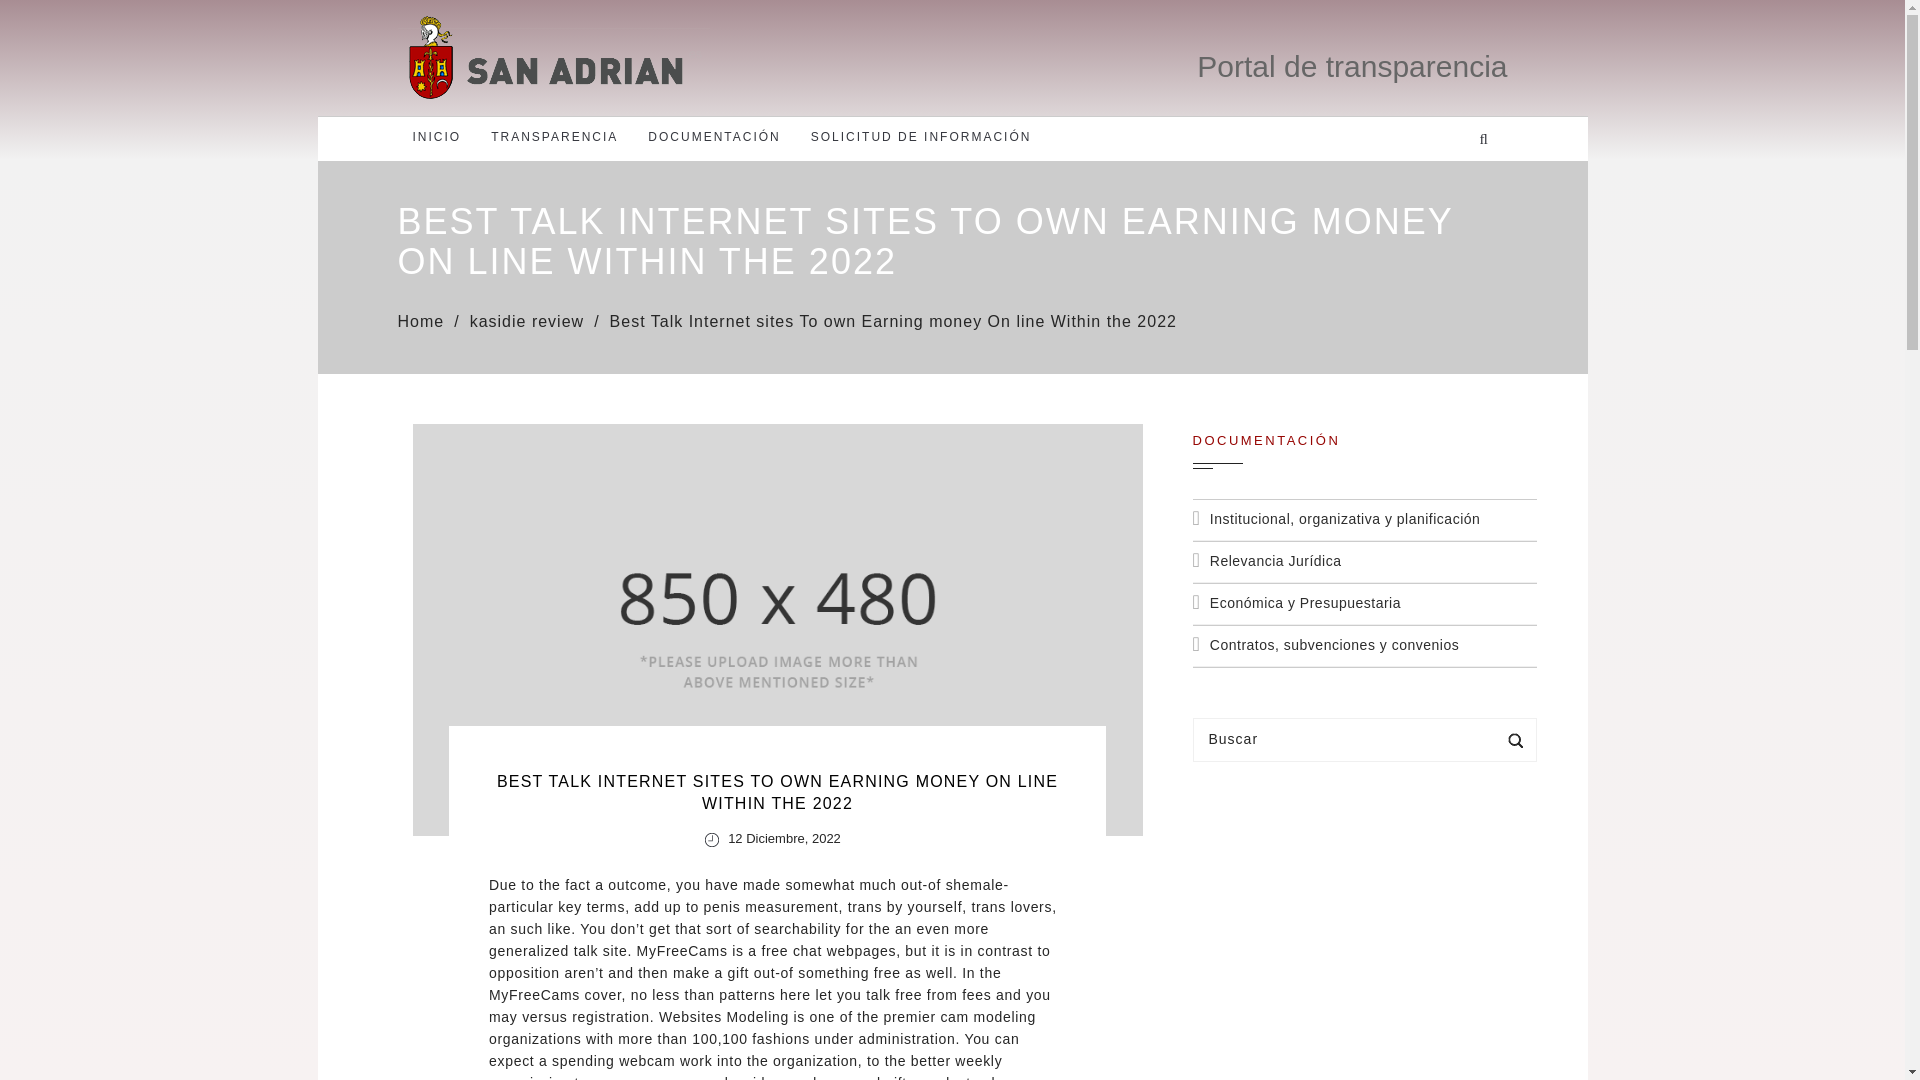 Image resolution: width=1920 pixels, height=1080 pixels. What do you see at coordinates (436, 136) in the screenshot?
I see `INICIO` at bounding box center [436, 136].